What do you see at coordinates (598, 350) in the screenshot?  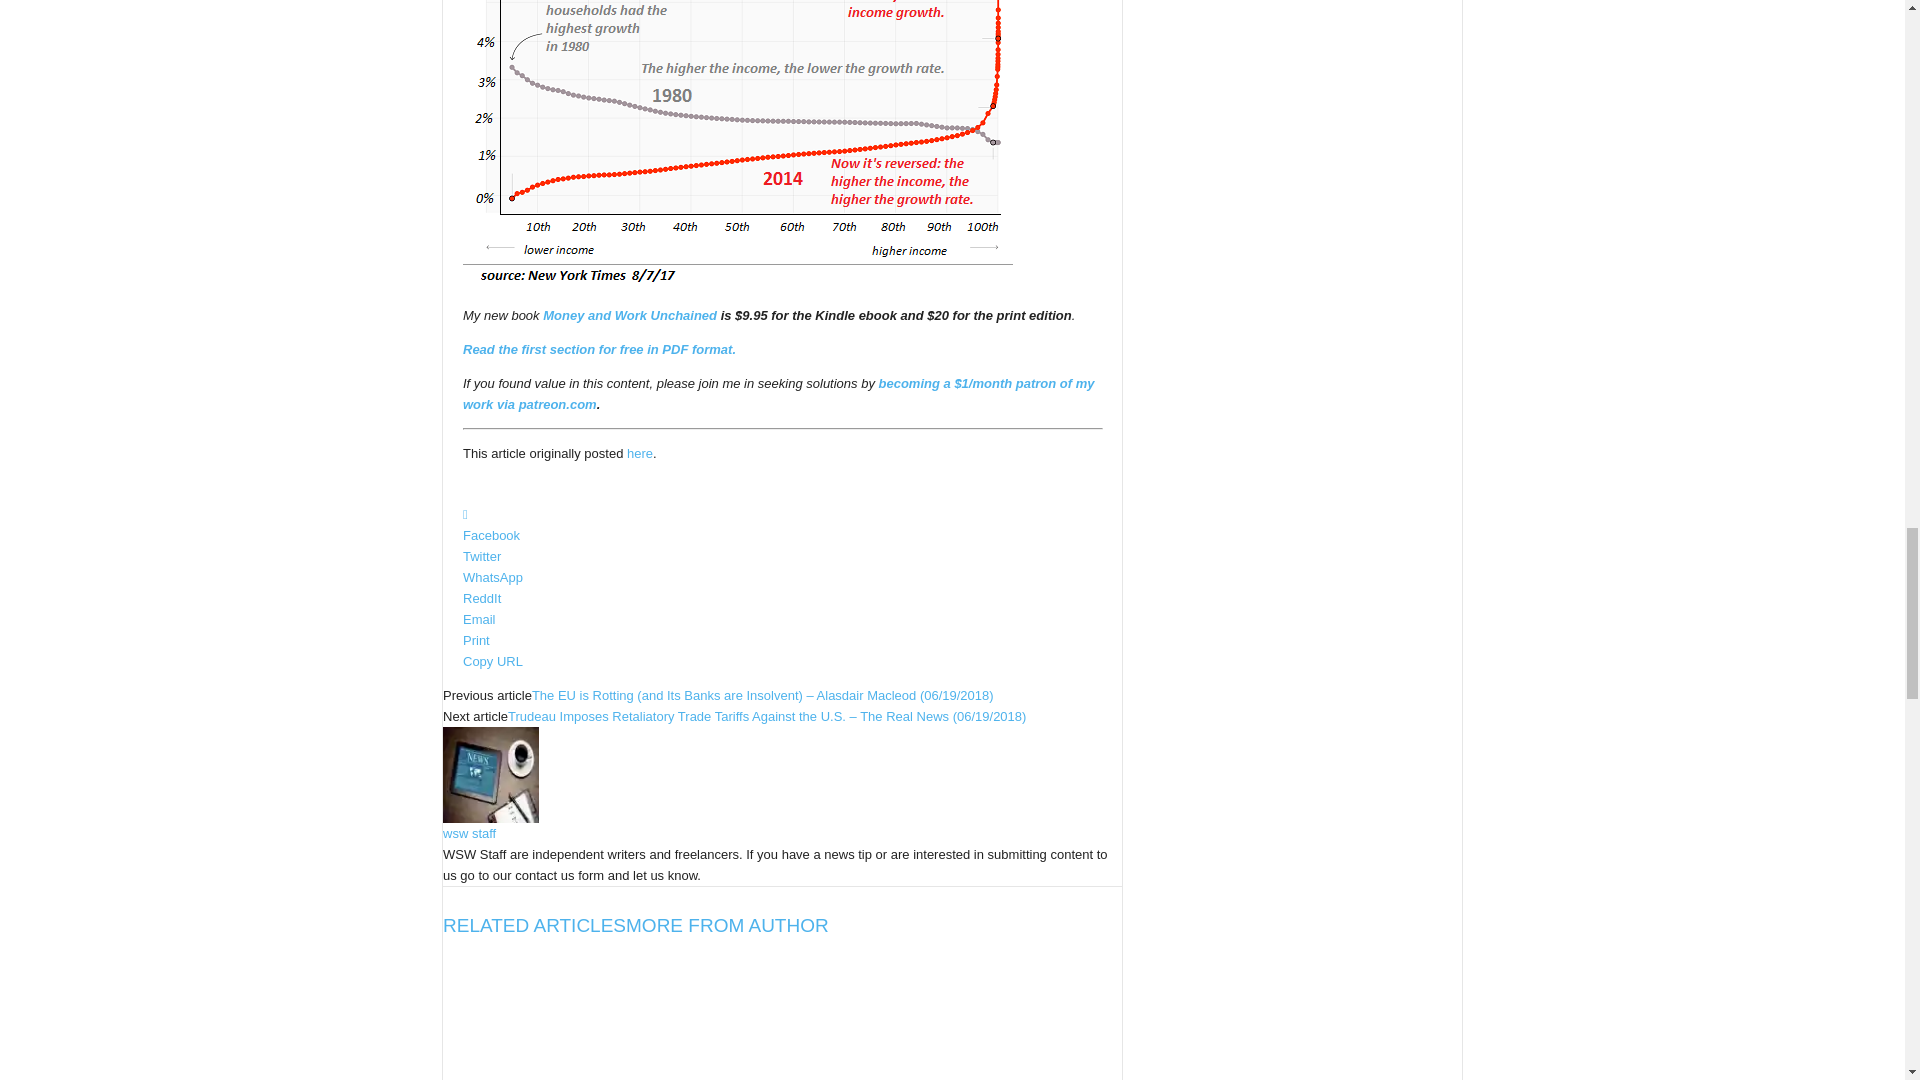 I see `Read the first section for free in PDF format.` at bounding box center [598, 350].